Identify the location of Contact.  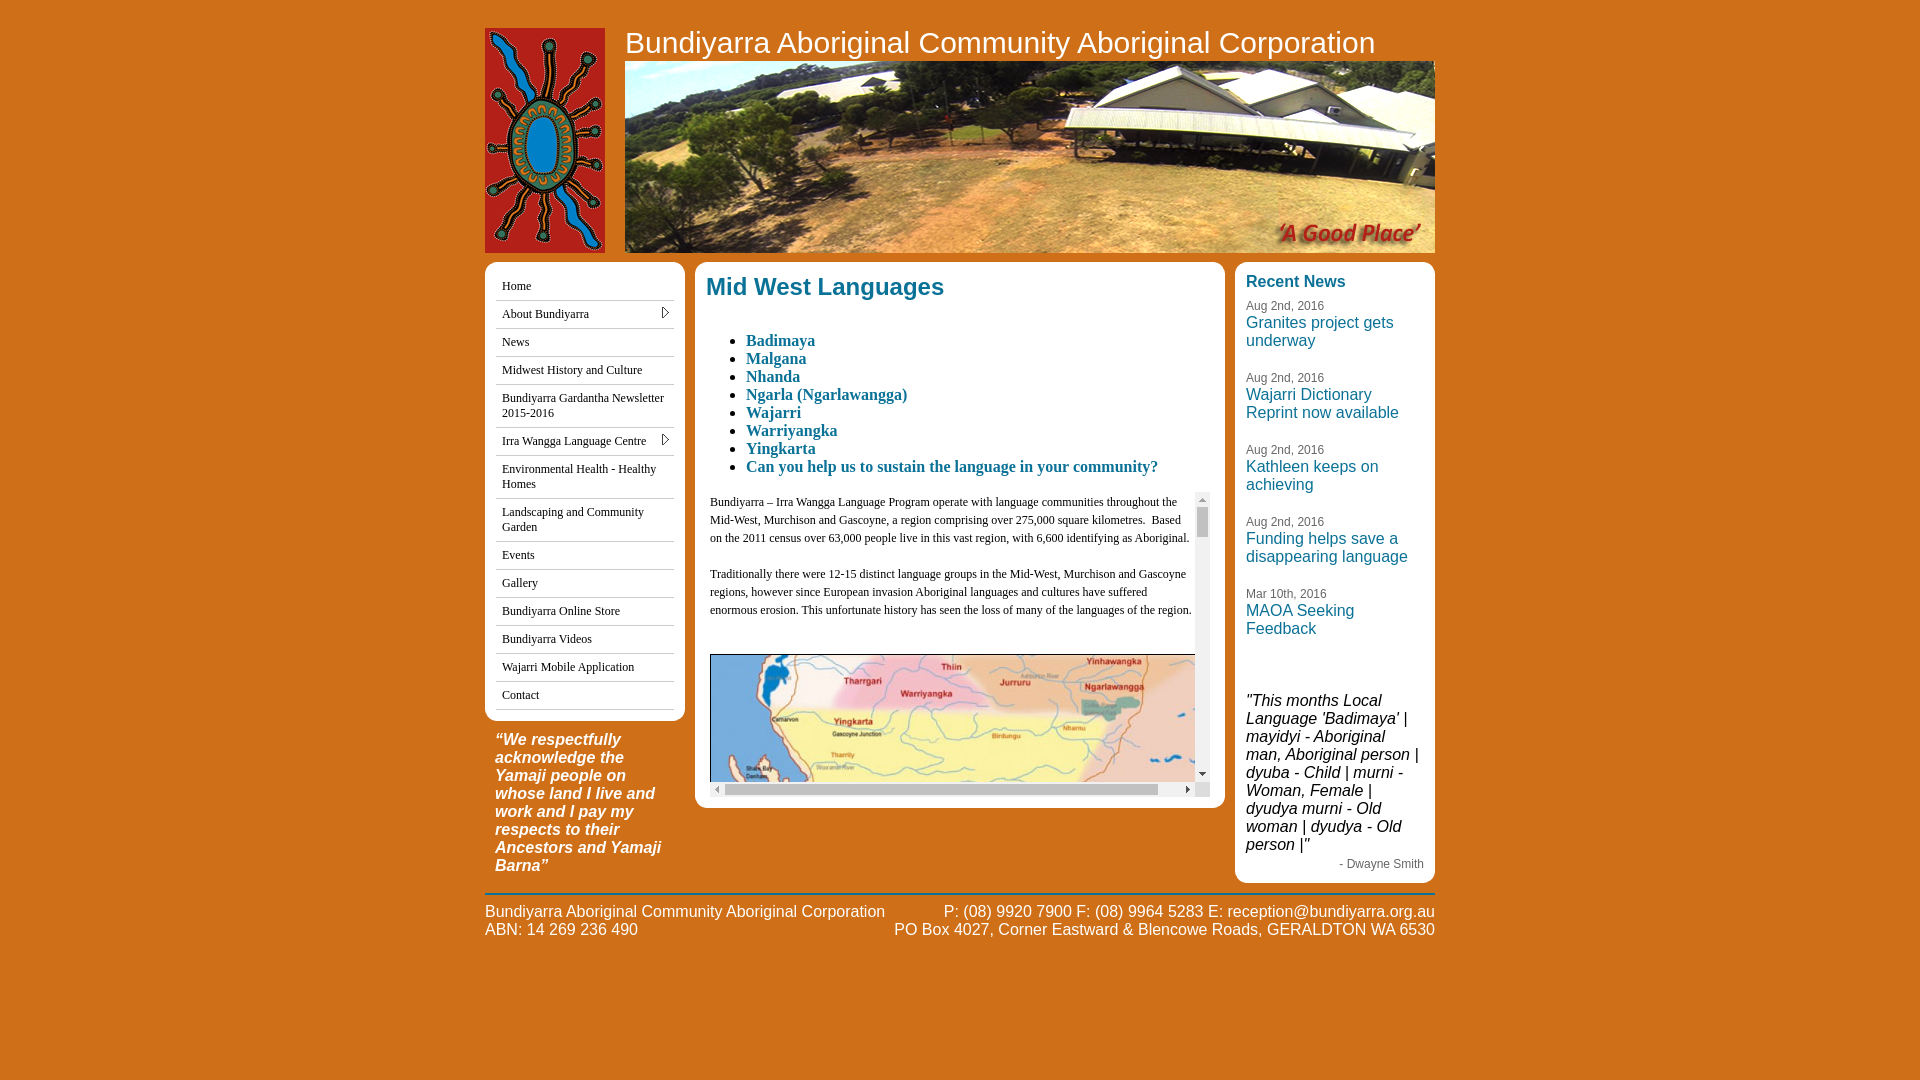
(585, 696).